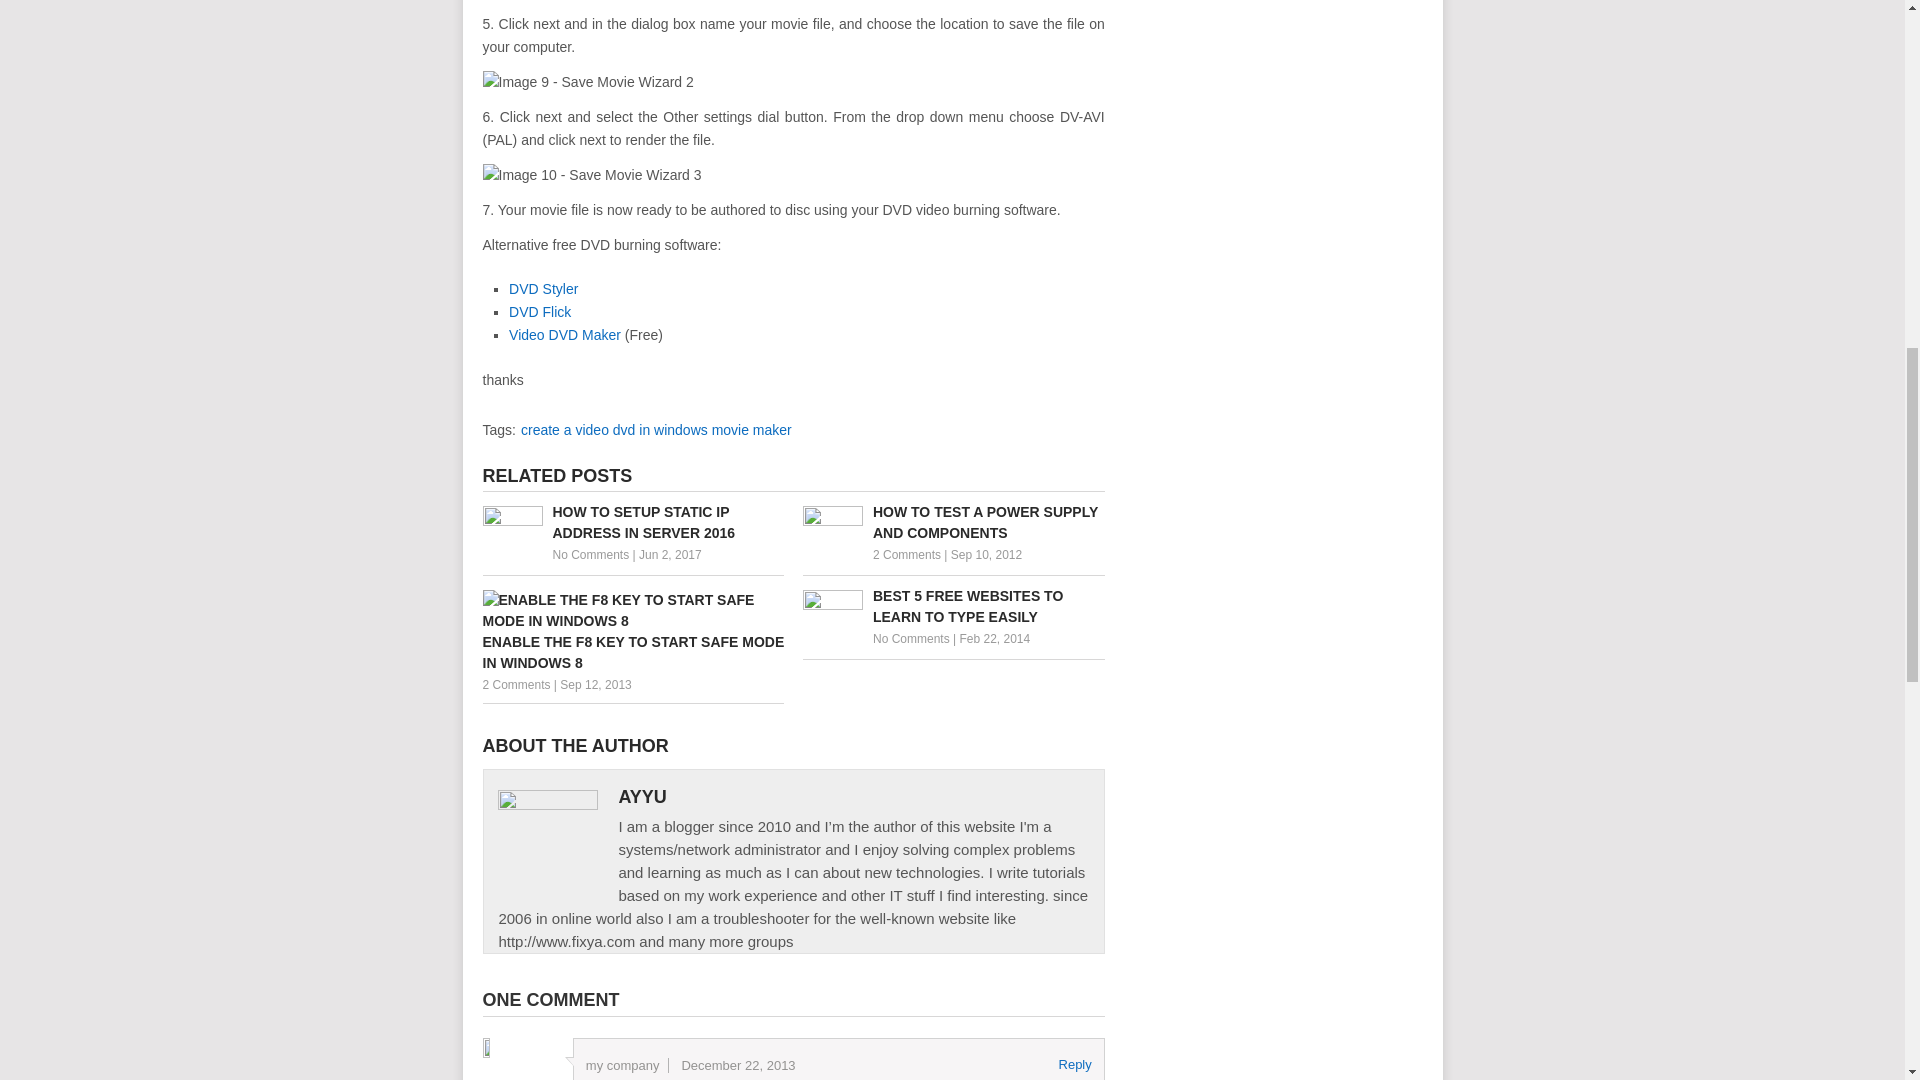  Describe the element at coordinates (632, 630) in the screenshot. I see `Enable the F8 key to start Safe Mode in Windows 8` at that location.